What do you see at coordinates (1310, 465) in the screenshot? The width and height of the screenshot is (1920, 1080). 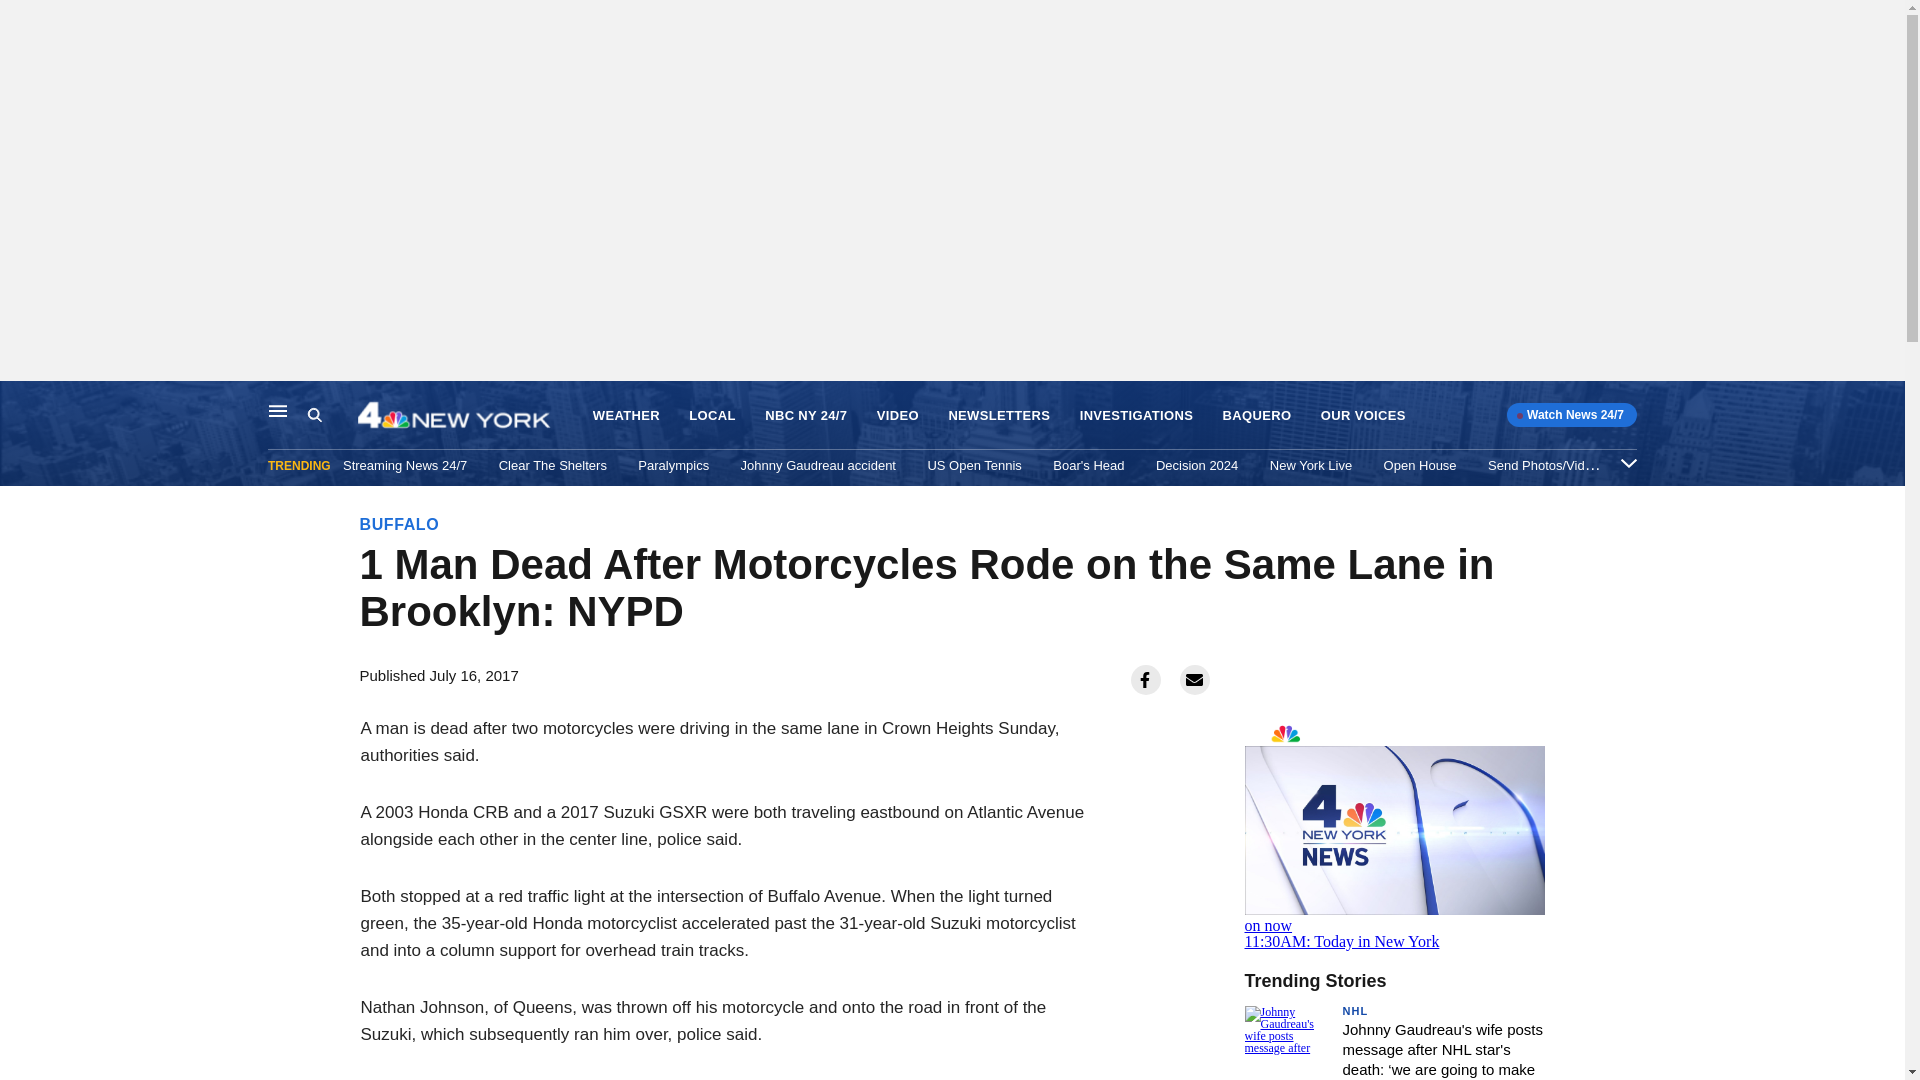 I see `New York Live` at bounding box center [1310, 465].